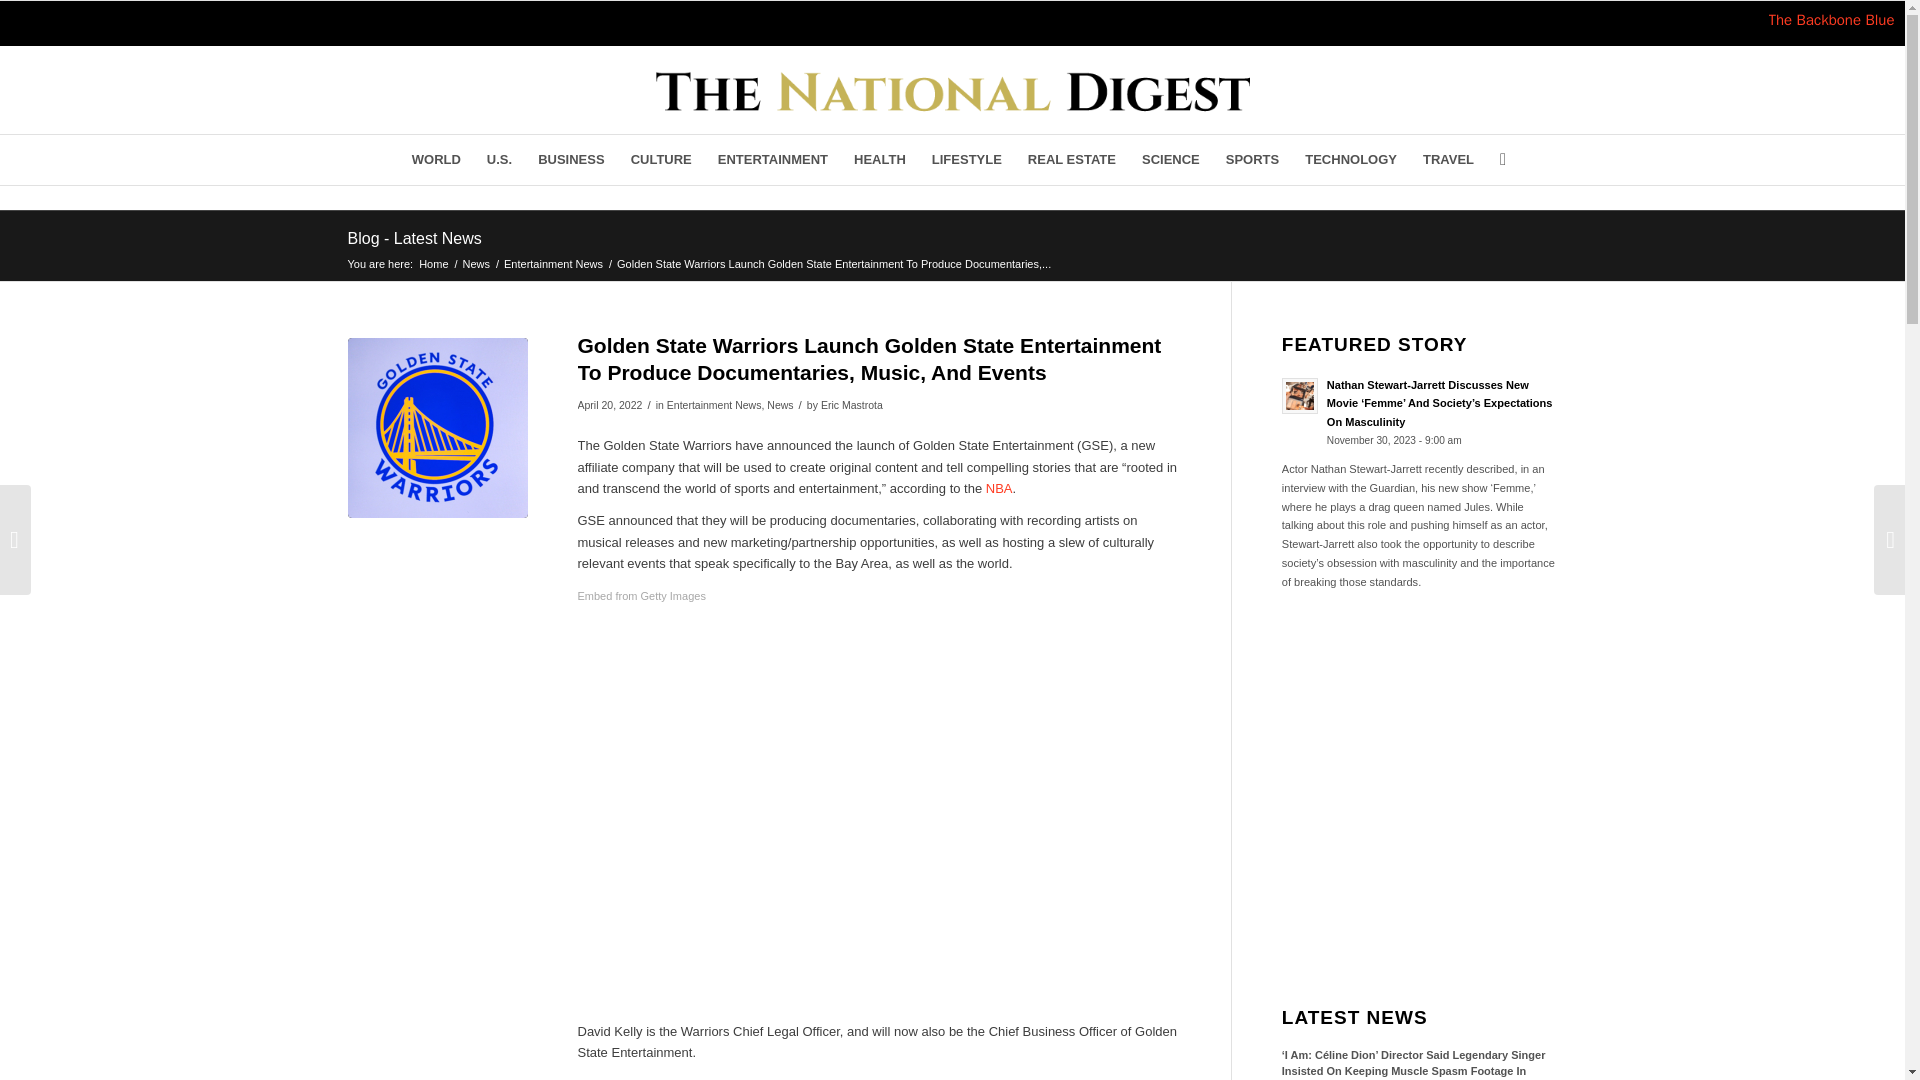  Describe the element at coordinates (642, 596) in the screenshot. I see `Embed from Getty Images` at that location.